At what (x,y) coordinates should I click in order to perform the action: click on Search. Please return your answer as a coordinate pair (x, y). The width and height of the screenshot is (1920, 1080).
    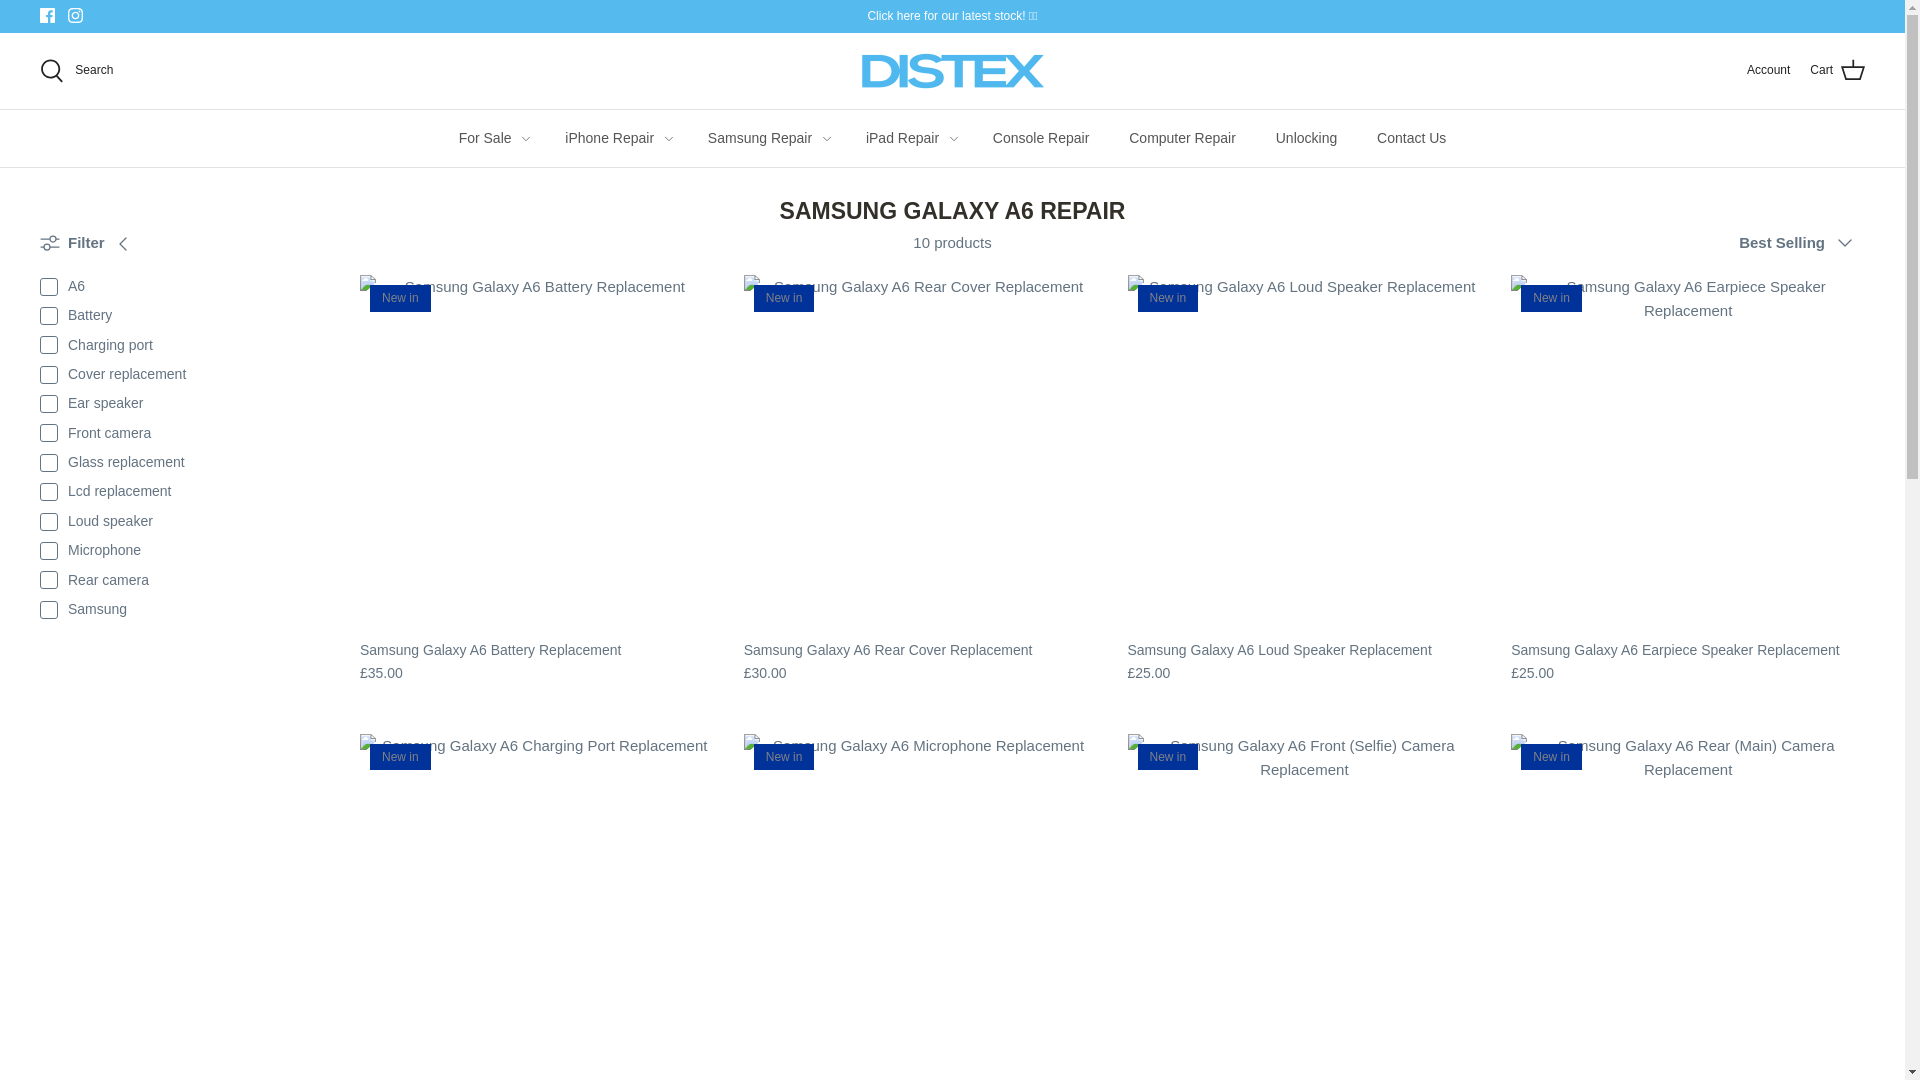
    Looking at the image, I should click on (76, 71).